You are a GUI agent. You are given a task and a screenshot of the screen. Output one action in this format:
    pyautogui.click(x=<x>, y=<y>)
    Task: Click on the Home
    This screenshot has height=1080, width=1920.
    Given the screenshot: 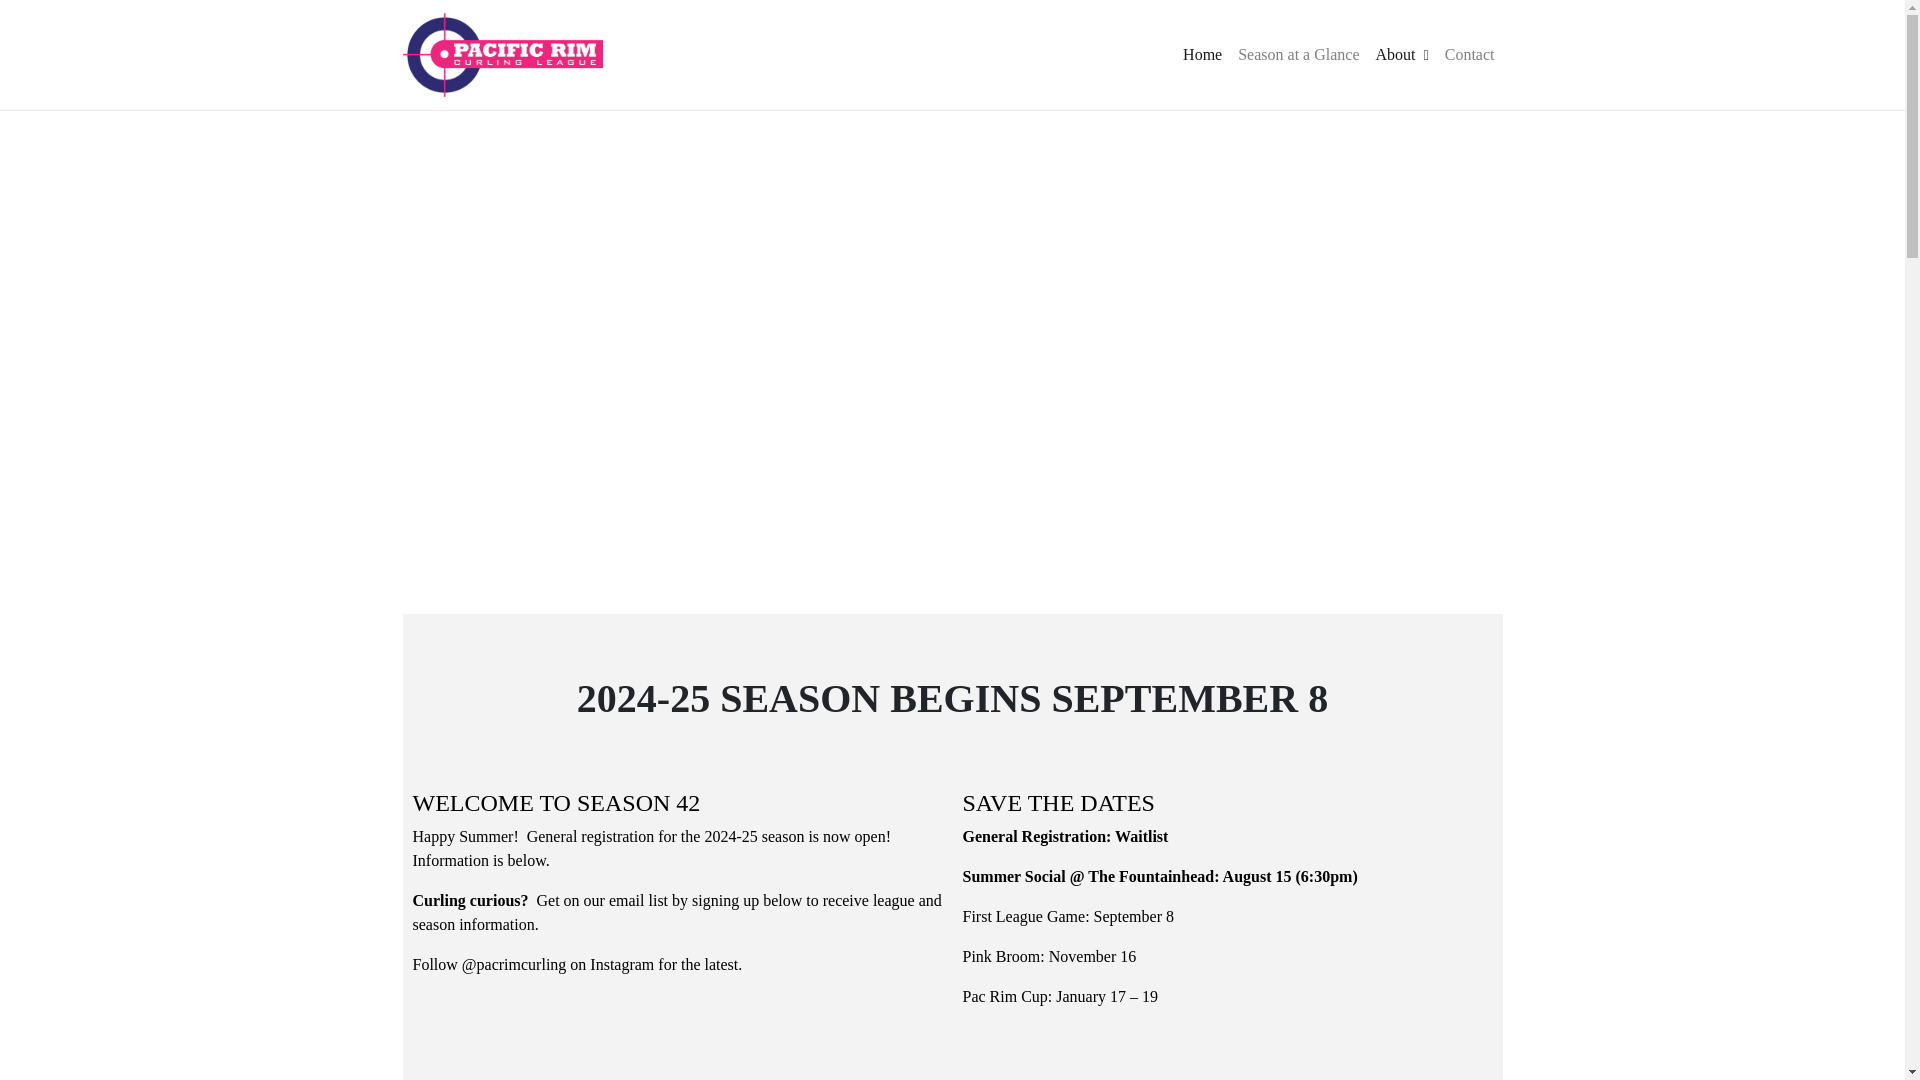 What is the action you would take?
    pyautogui.click(x=1202, y=54)
    